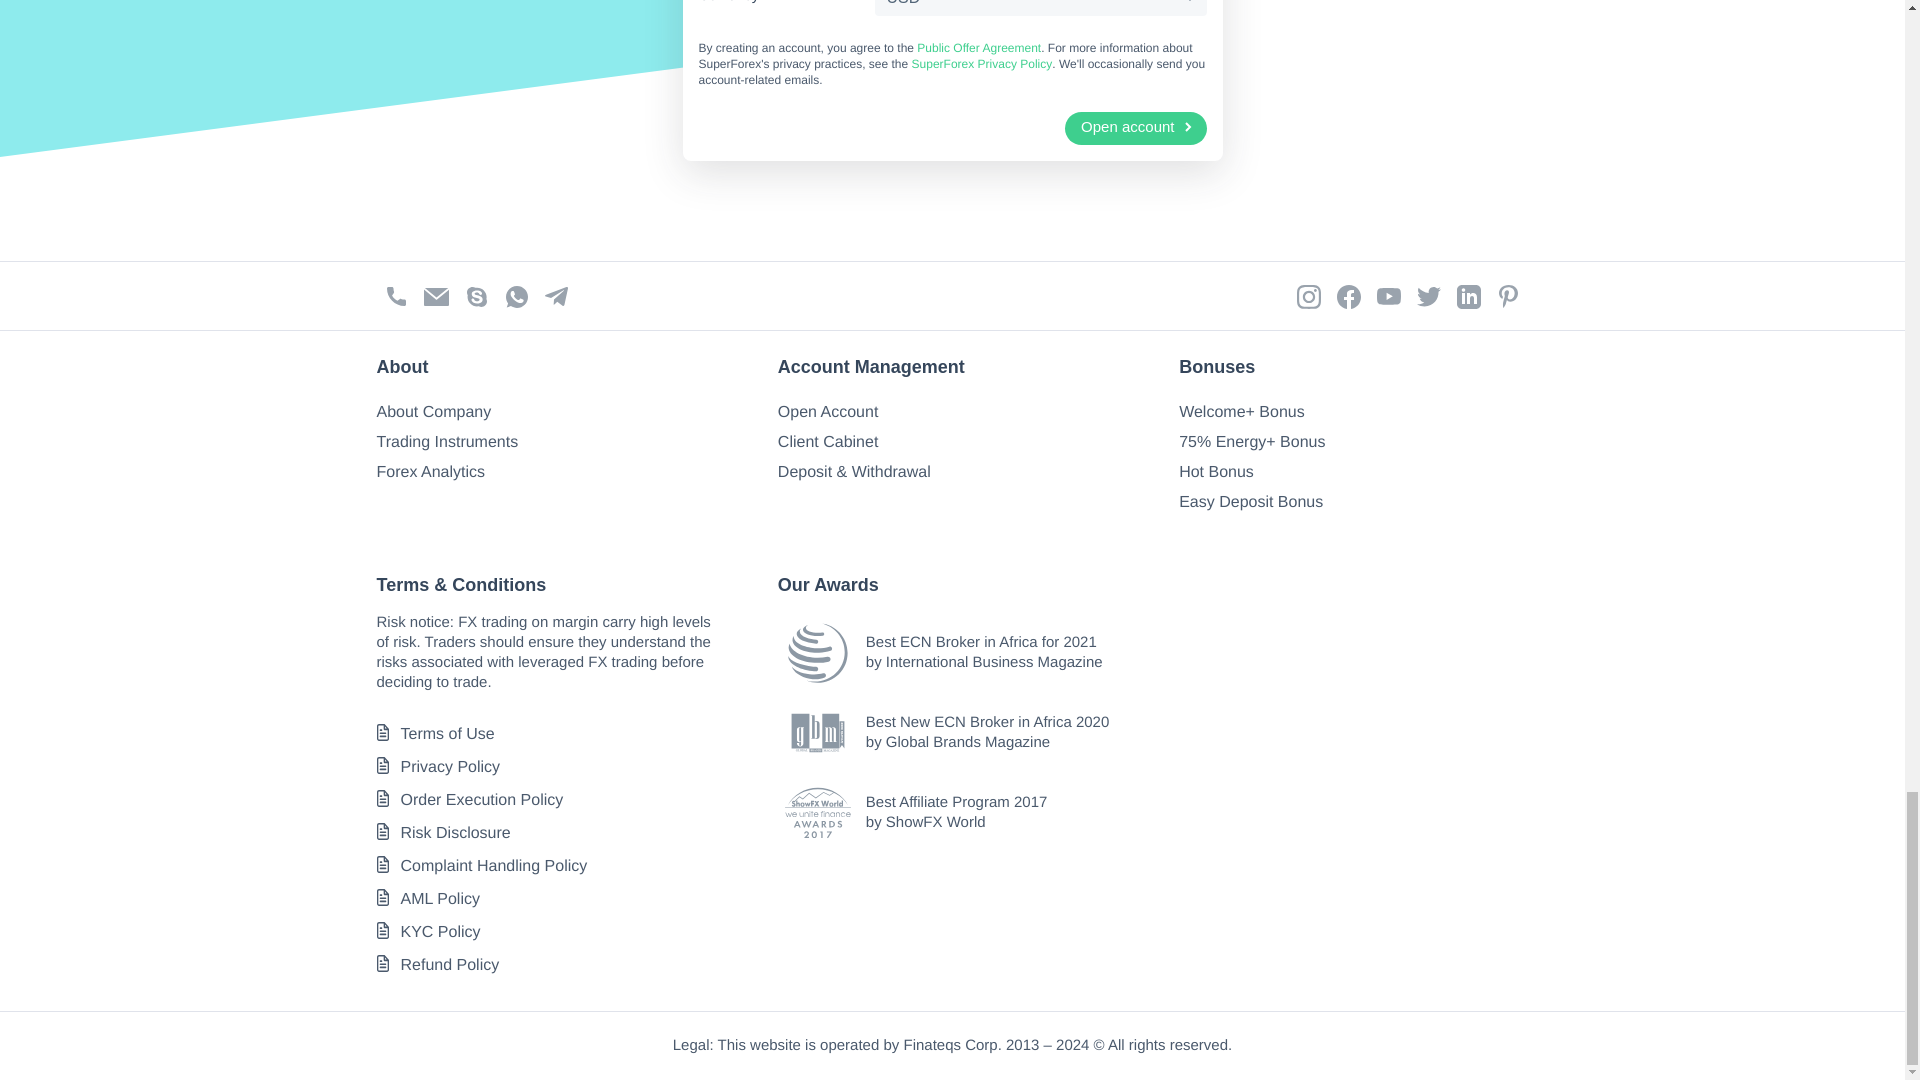 The image size is (1920, 1080). I want to click on Open account, so click(1135, 128).